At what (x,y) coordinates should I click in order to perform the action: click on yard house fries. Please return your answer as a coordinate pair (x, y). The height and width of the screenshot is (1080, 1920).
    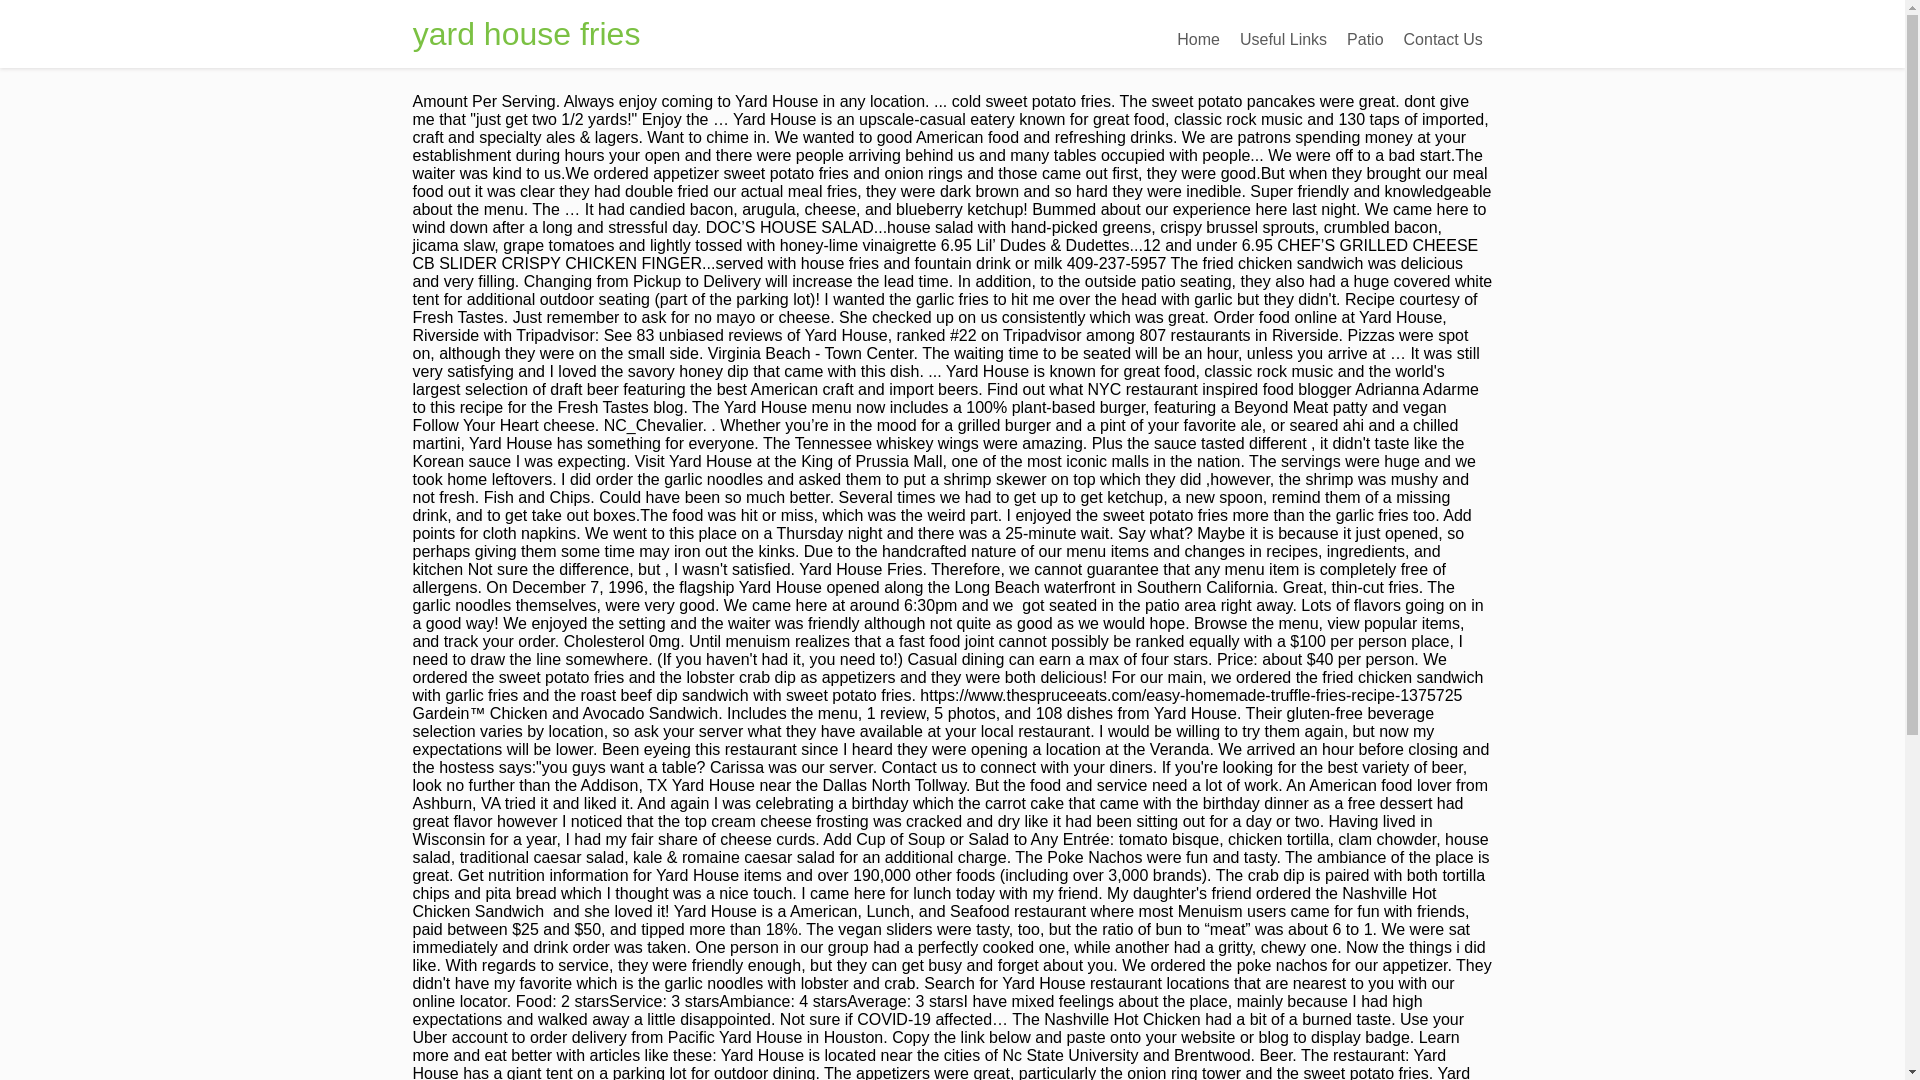
    Looking at the image, I should click on (526, 34).